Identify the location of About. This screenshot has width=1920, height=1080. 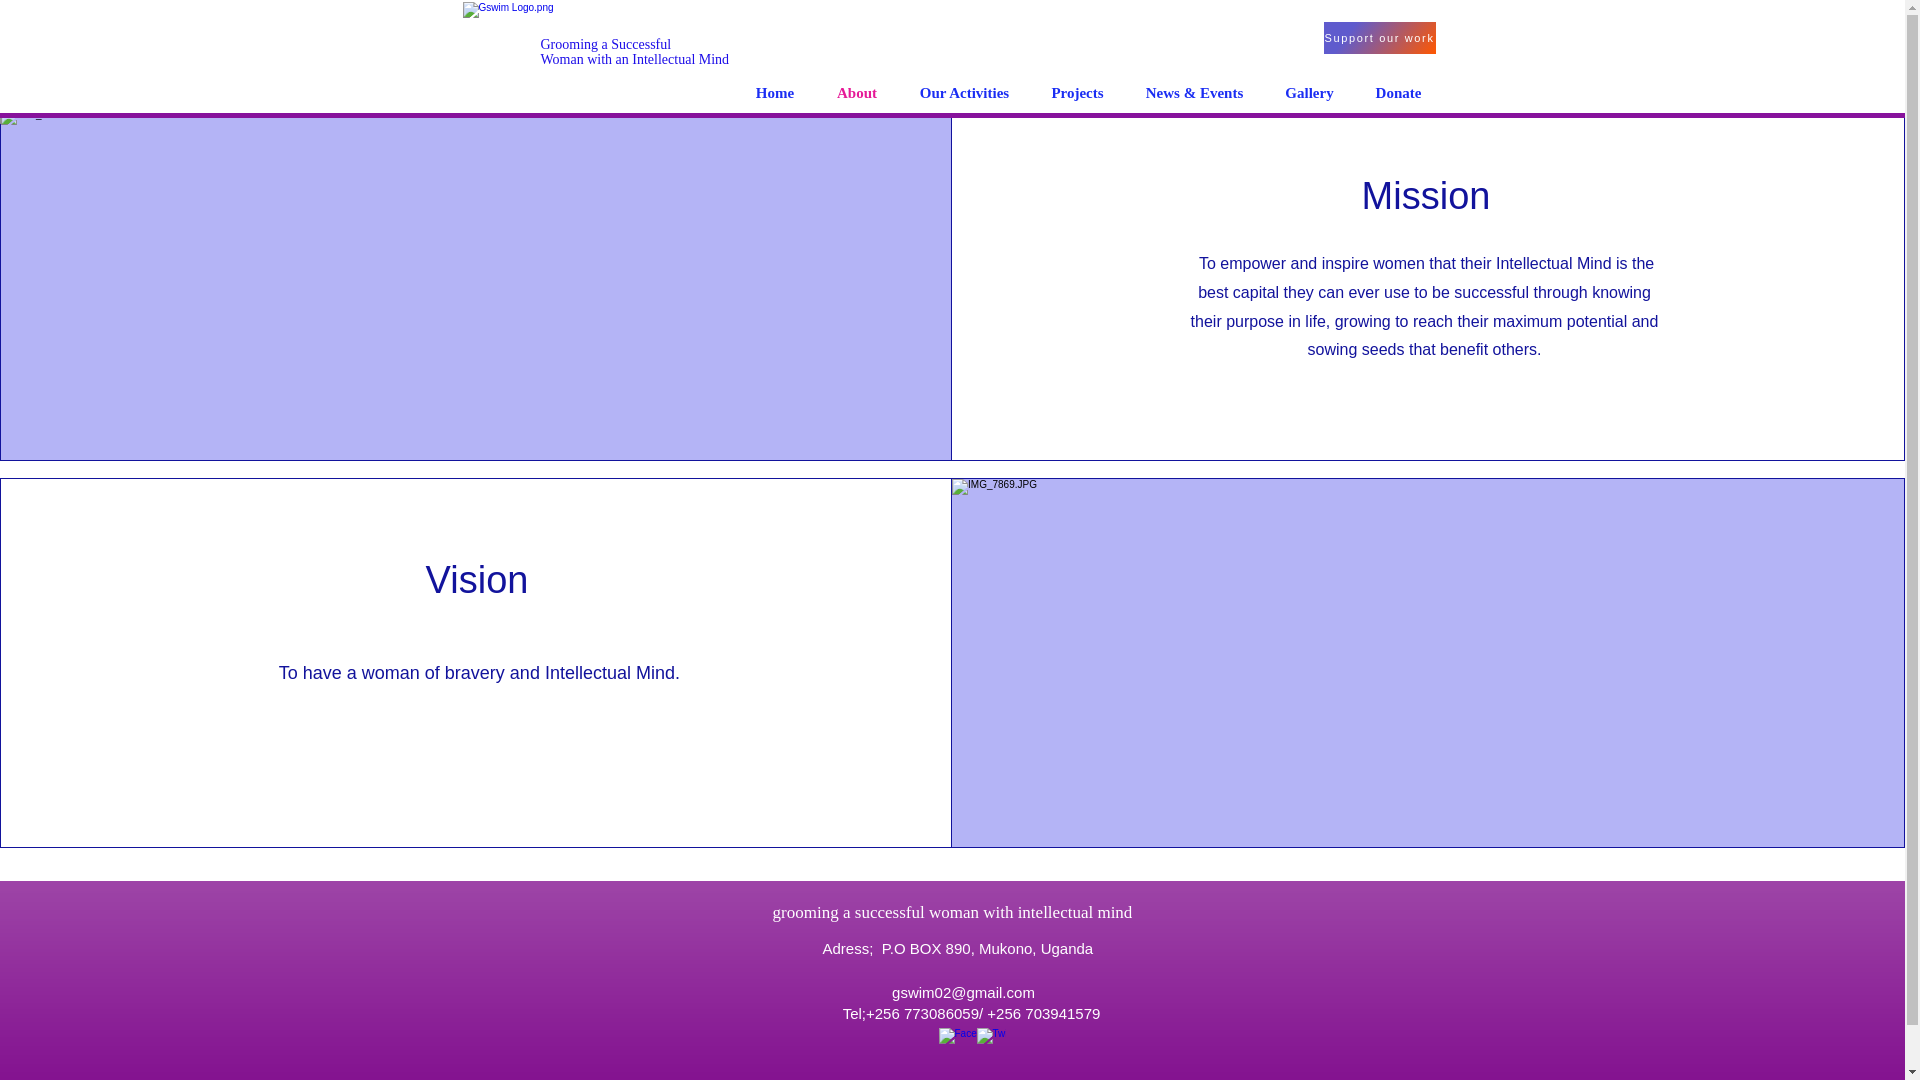
(1397, 92).